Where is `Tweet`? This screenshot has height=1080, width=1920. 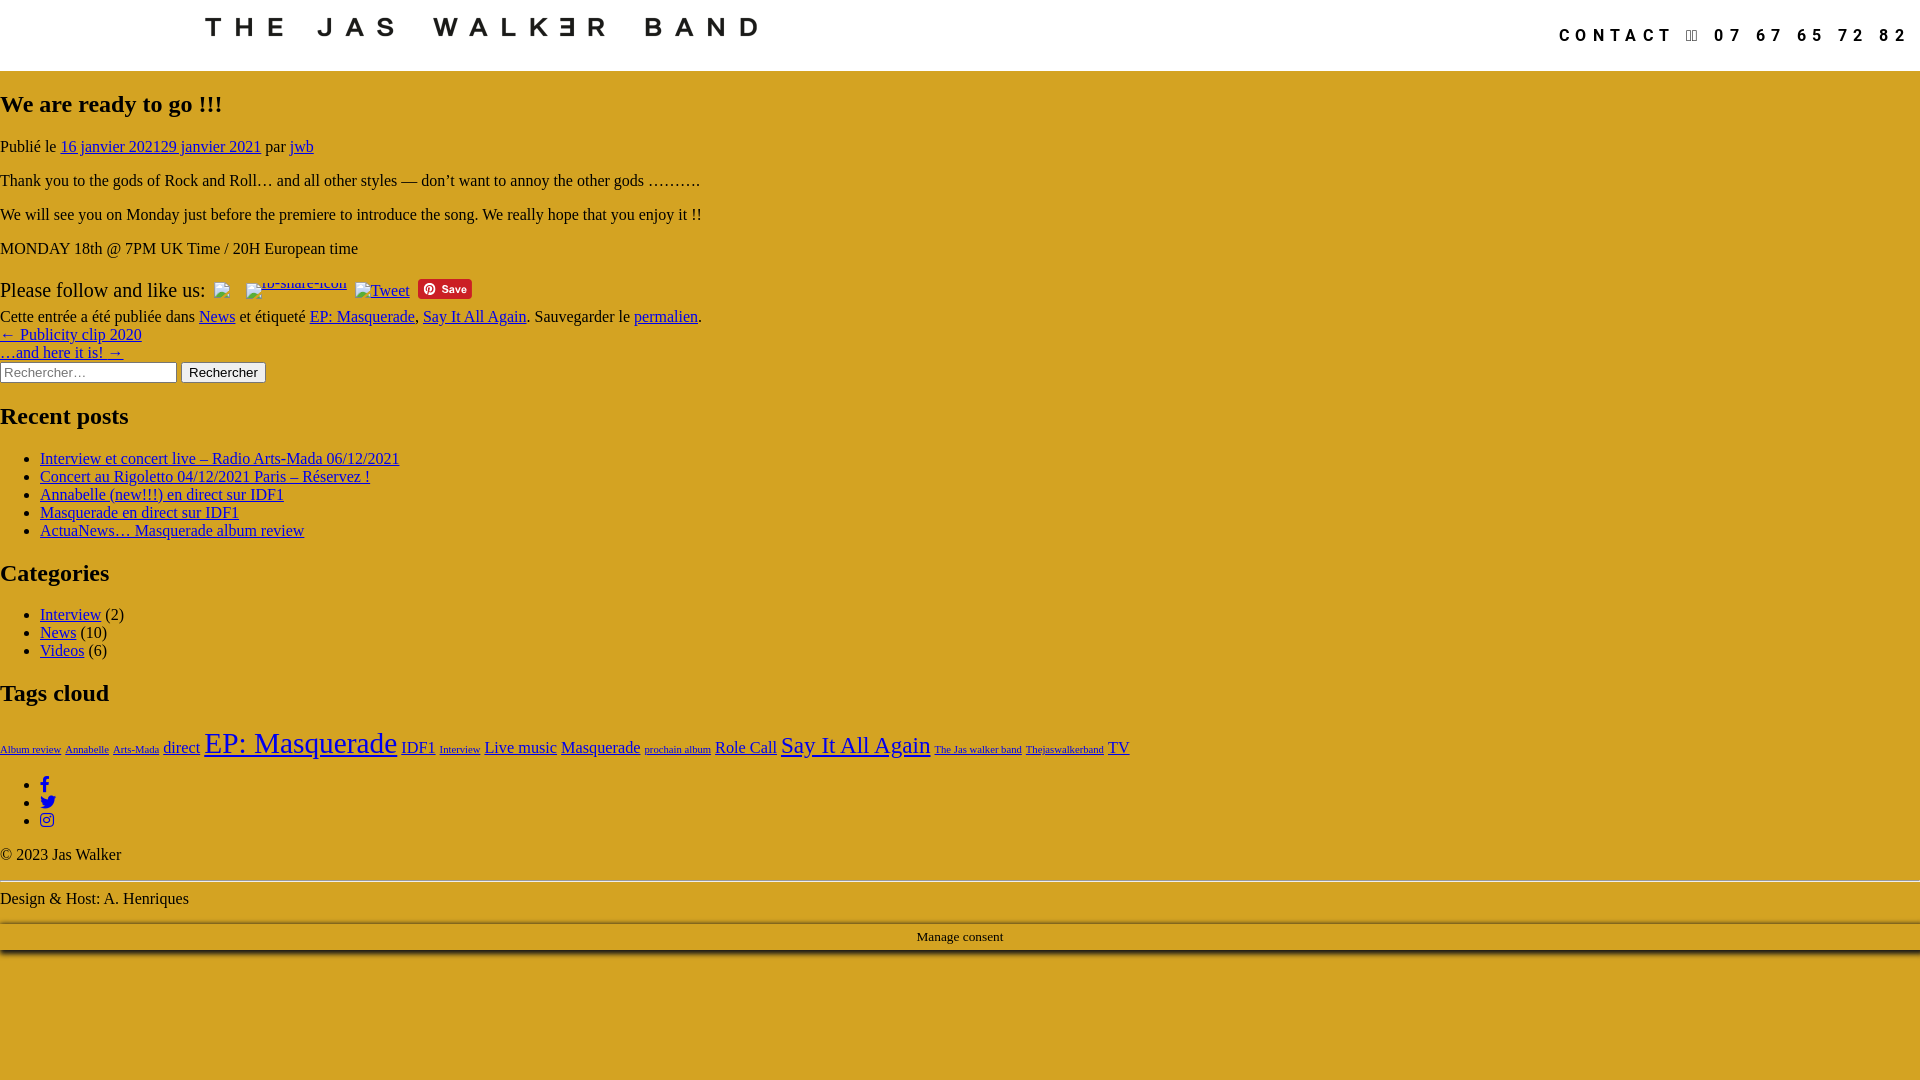 Tweet is located at coordinates (382, 291).